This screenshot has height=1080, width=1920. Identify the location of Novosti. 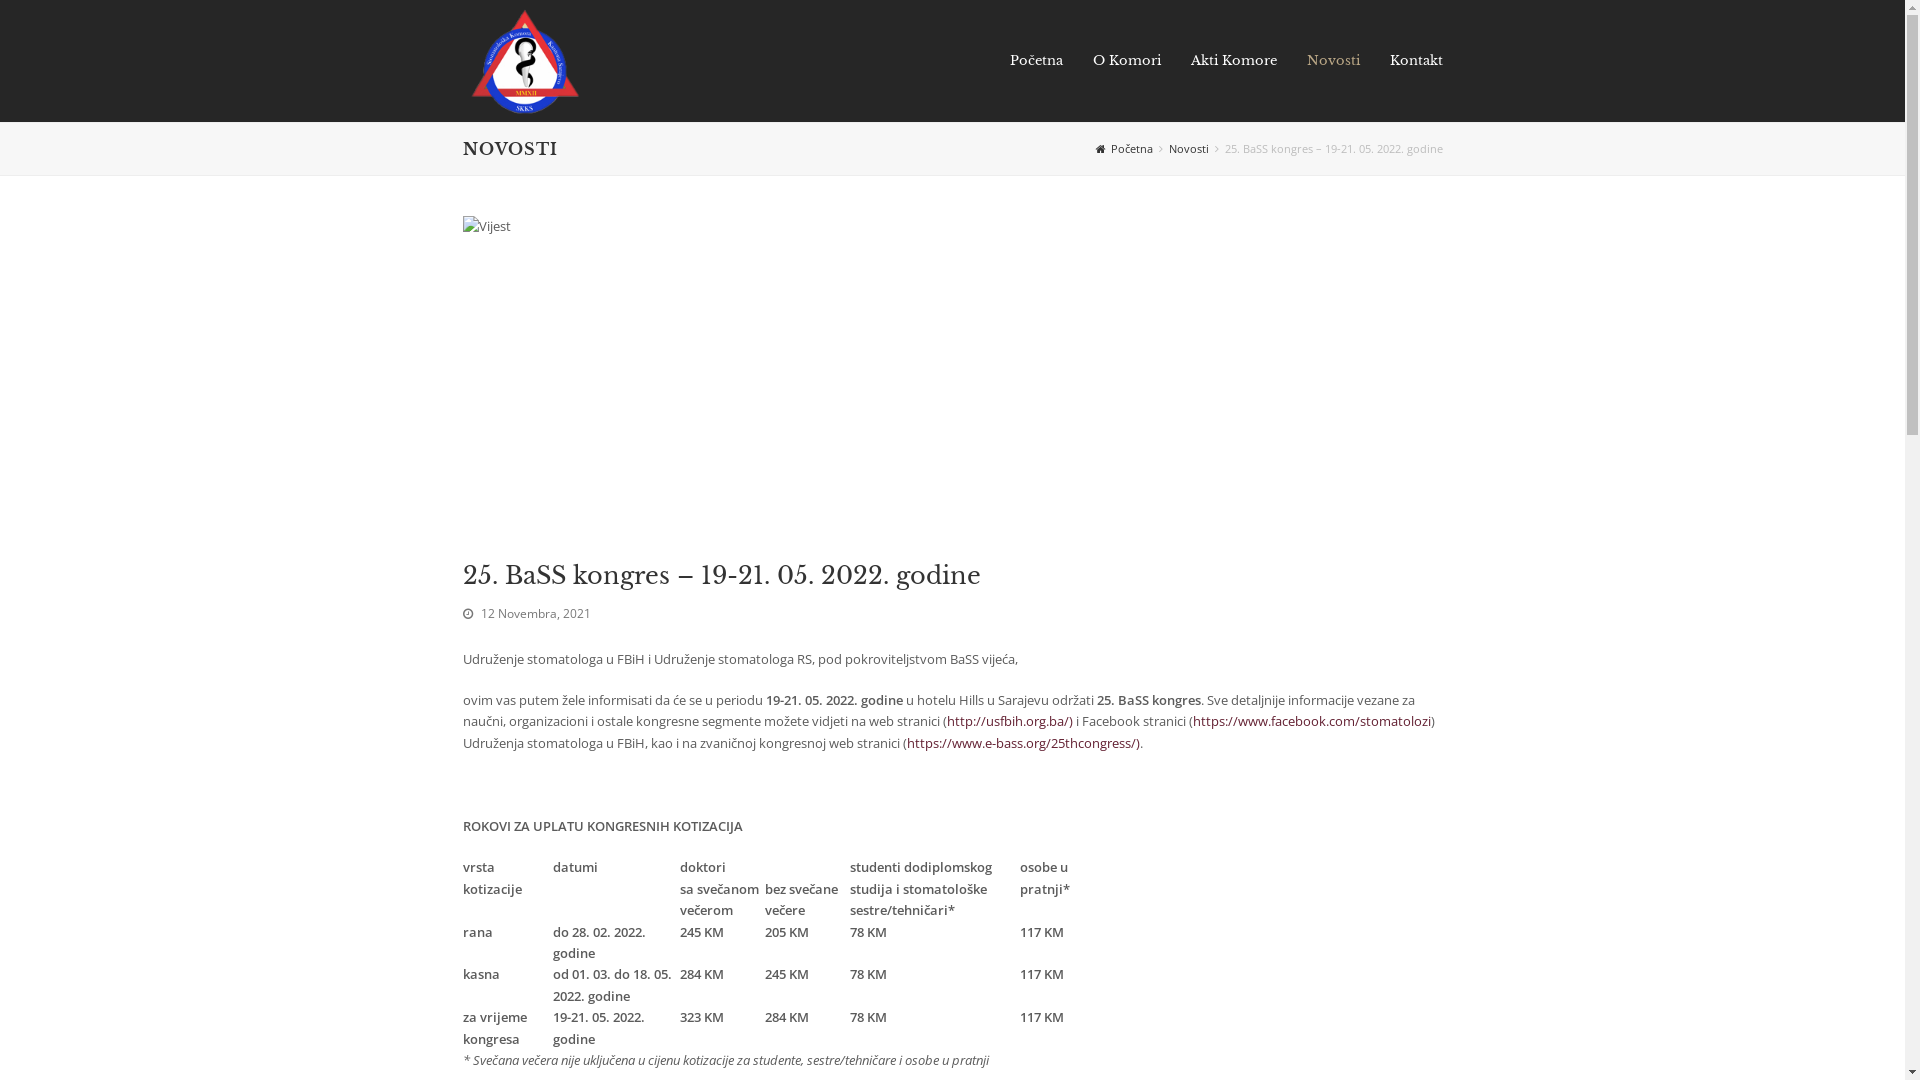
(1334, 61).